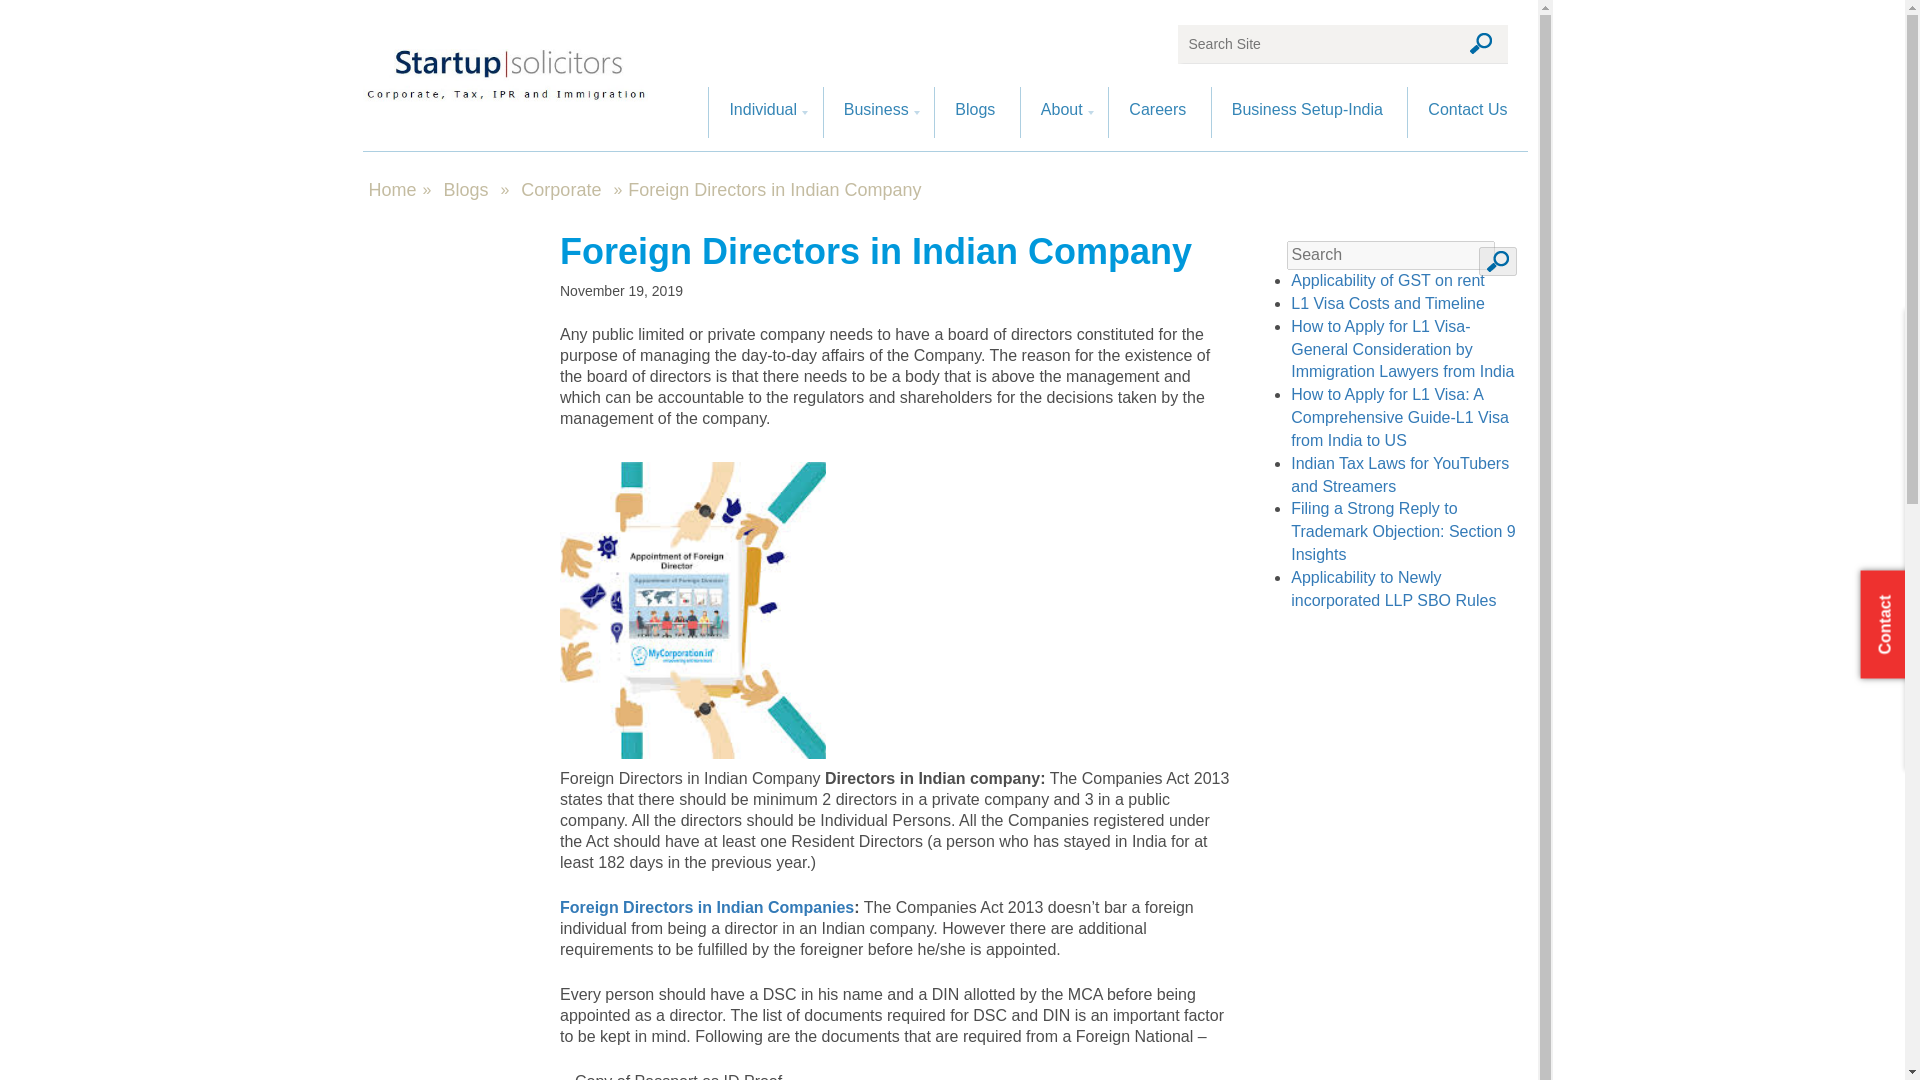  Describe the element at coordinates (1060, 112) in the screenshot. I see `About` at that location.